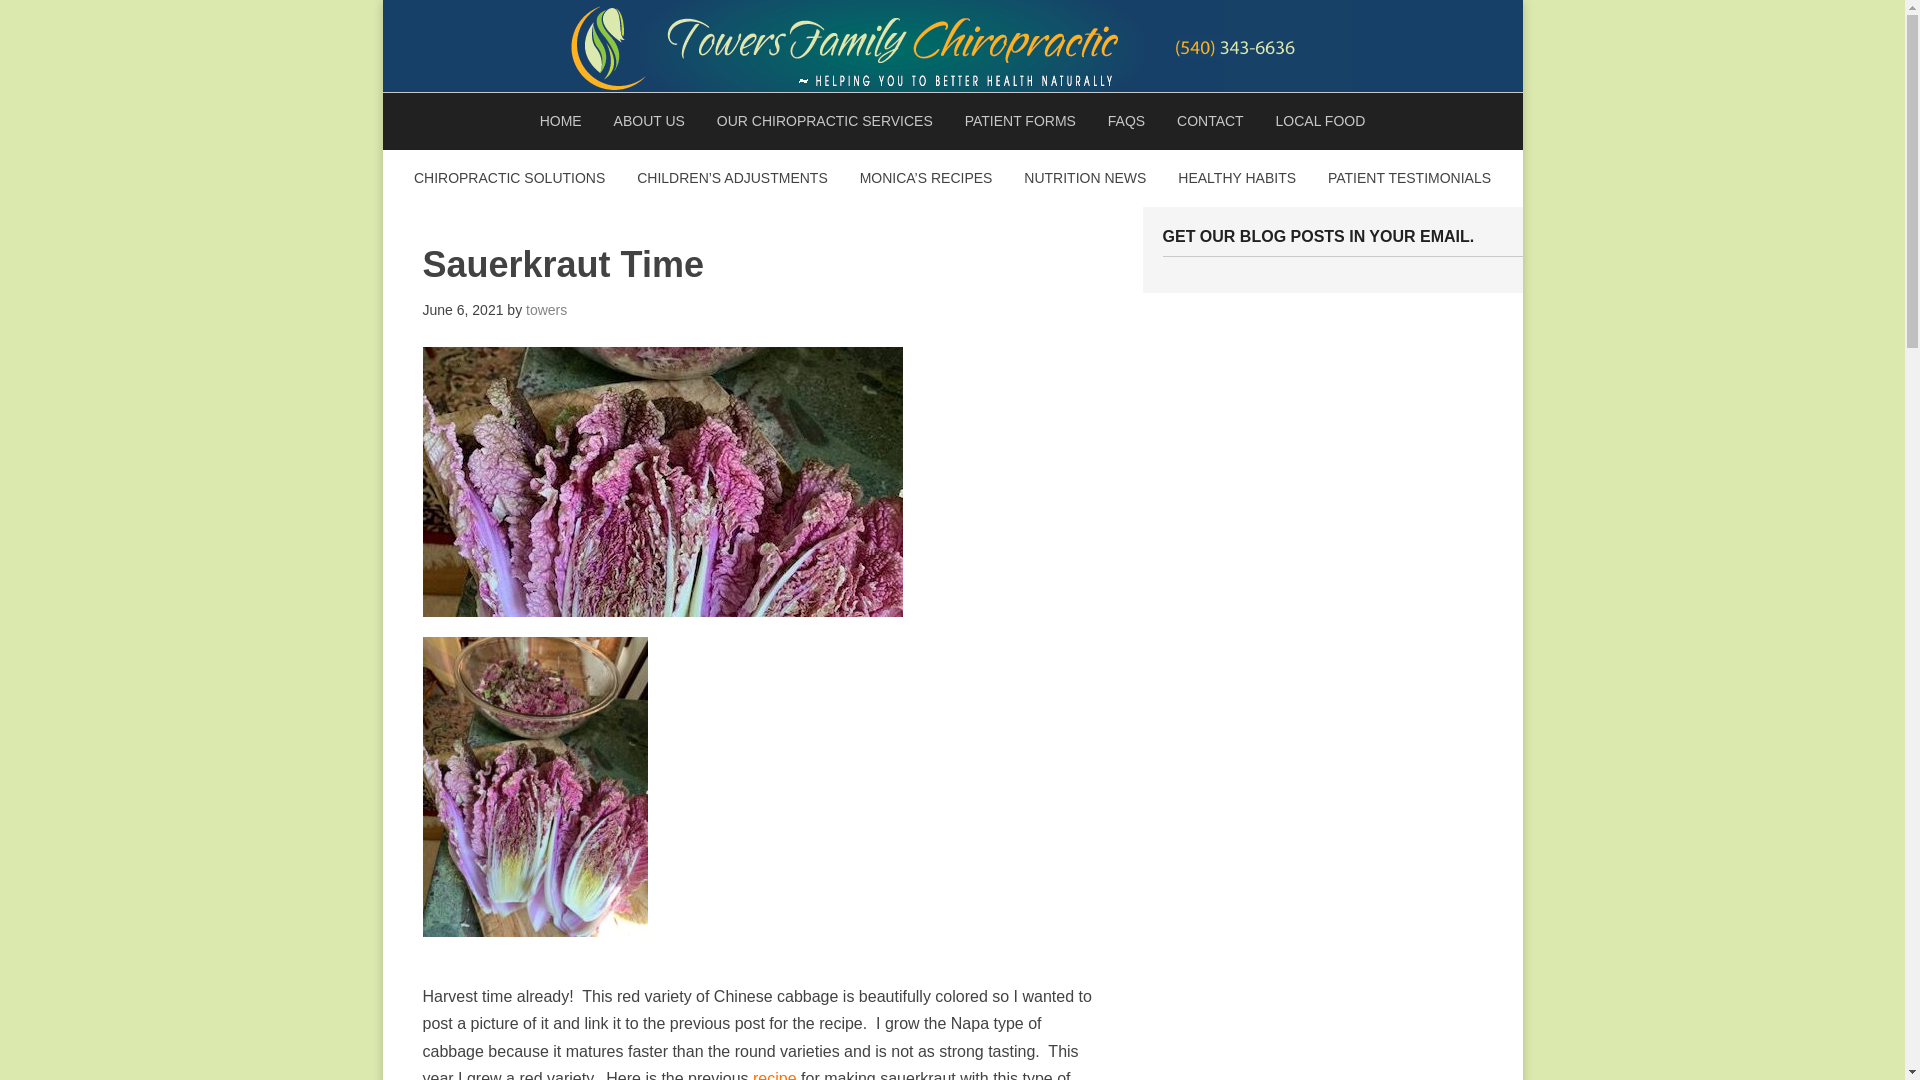 This screenshot has height=1080, width=1920. I want to click on LOCAL FOOD, so click(1320, 121).